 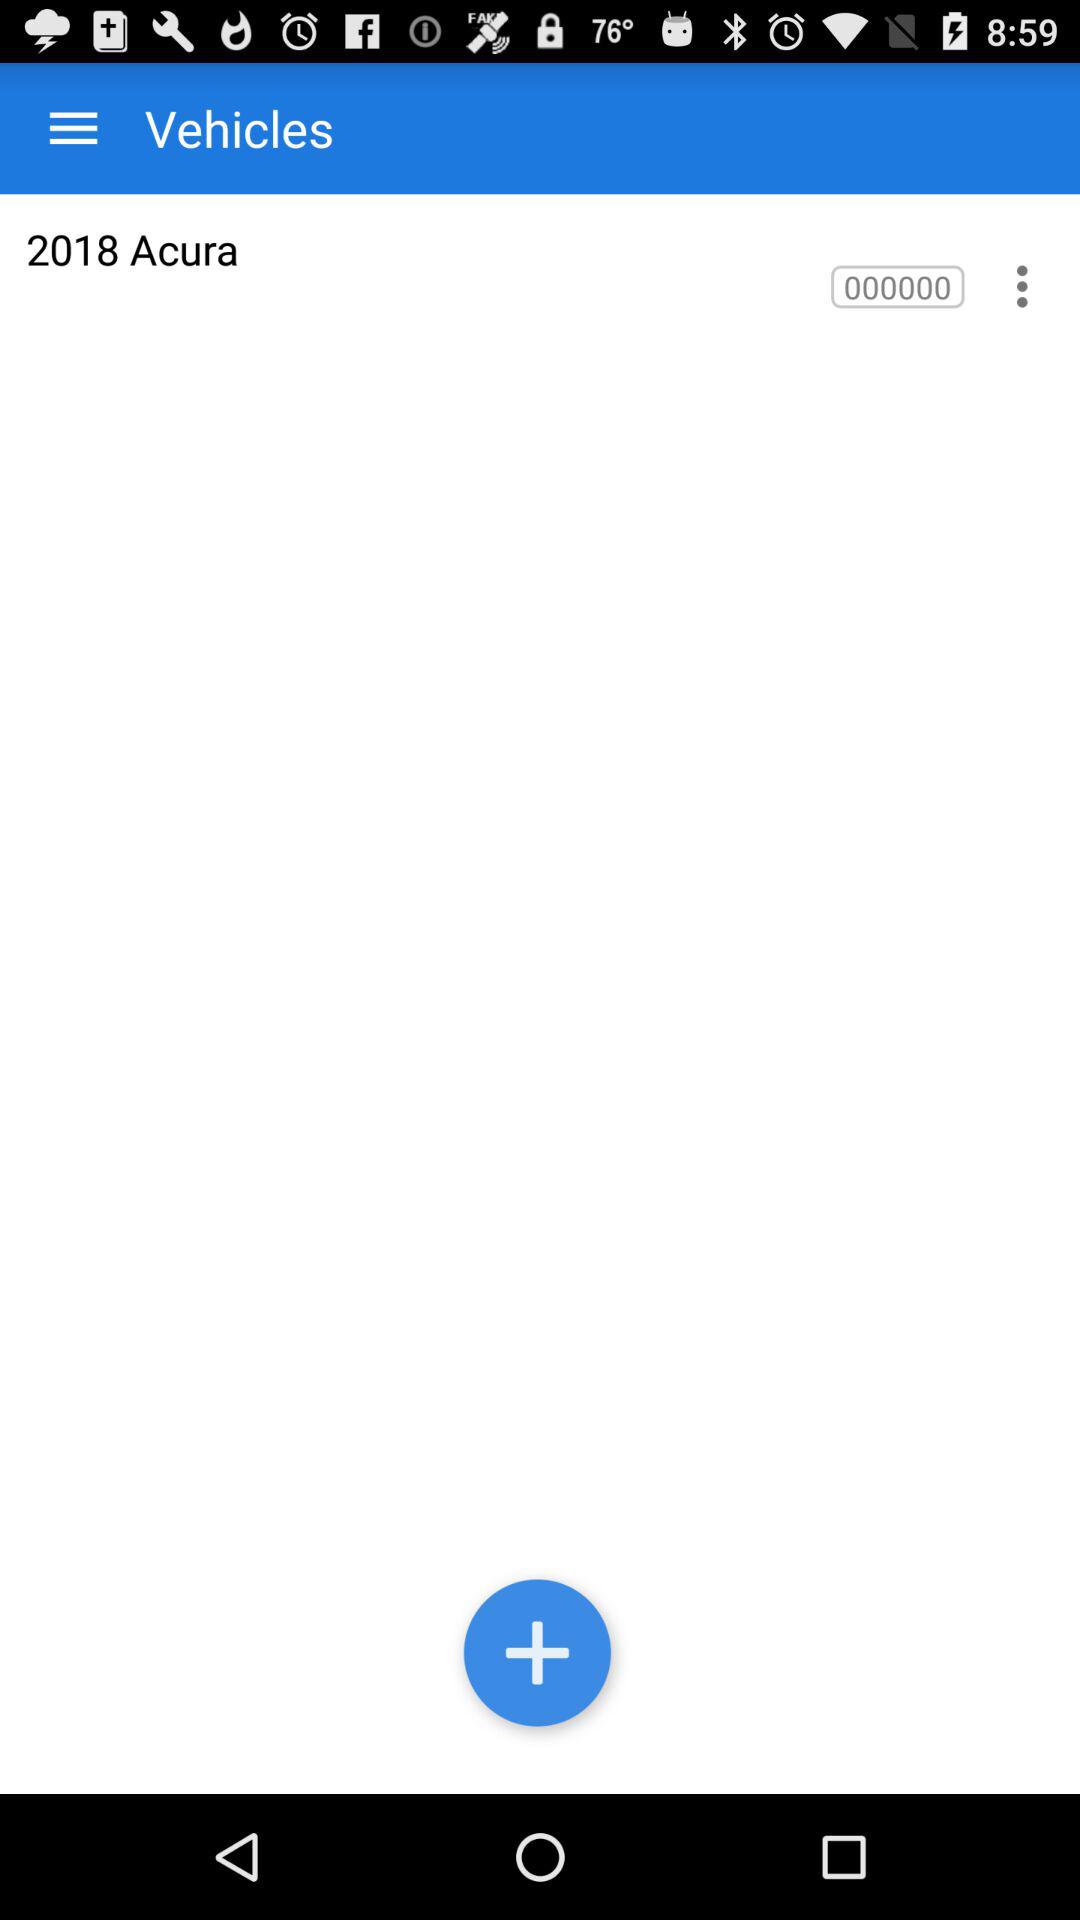 I want to click on open menu, so click(x=74, y=128).